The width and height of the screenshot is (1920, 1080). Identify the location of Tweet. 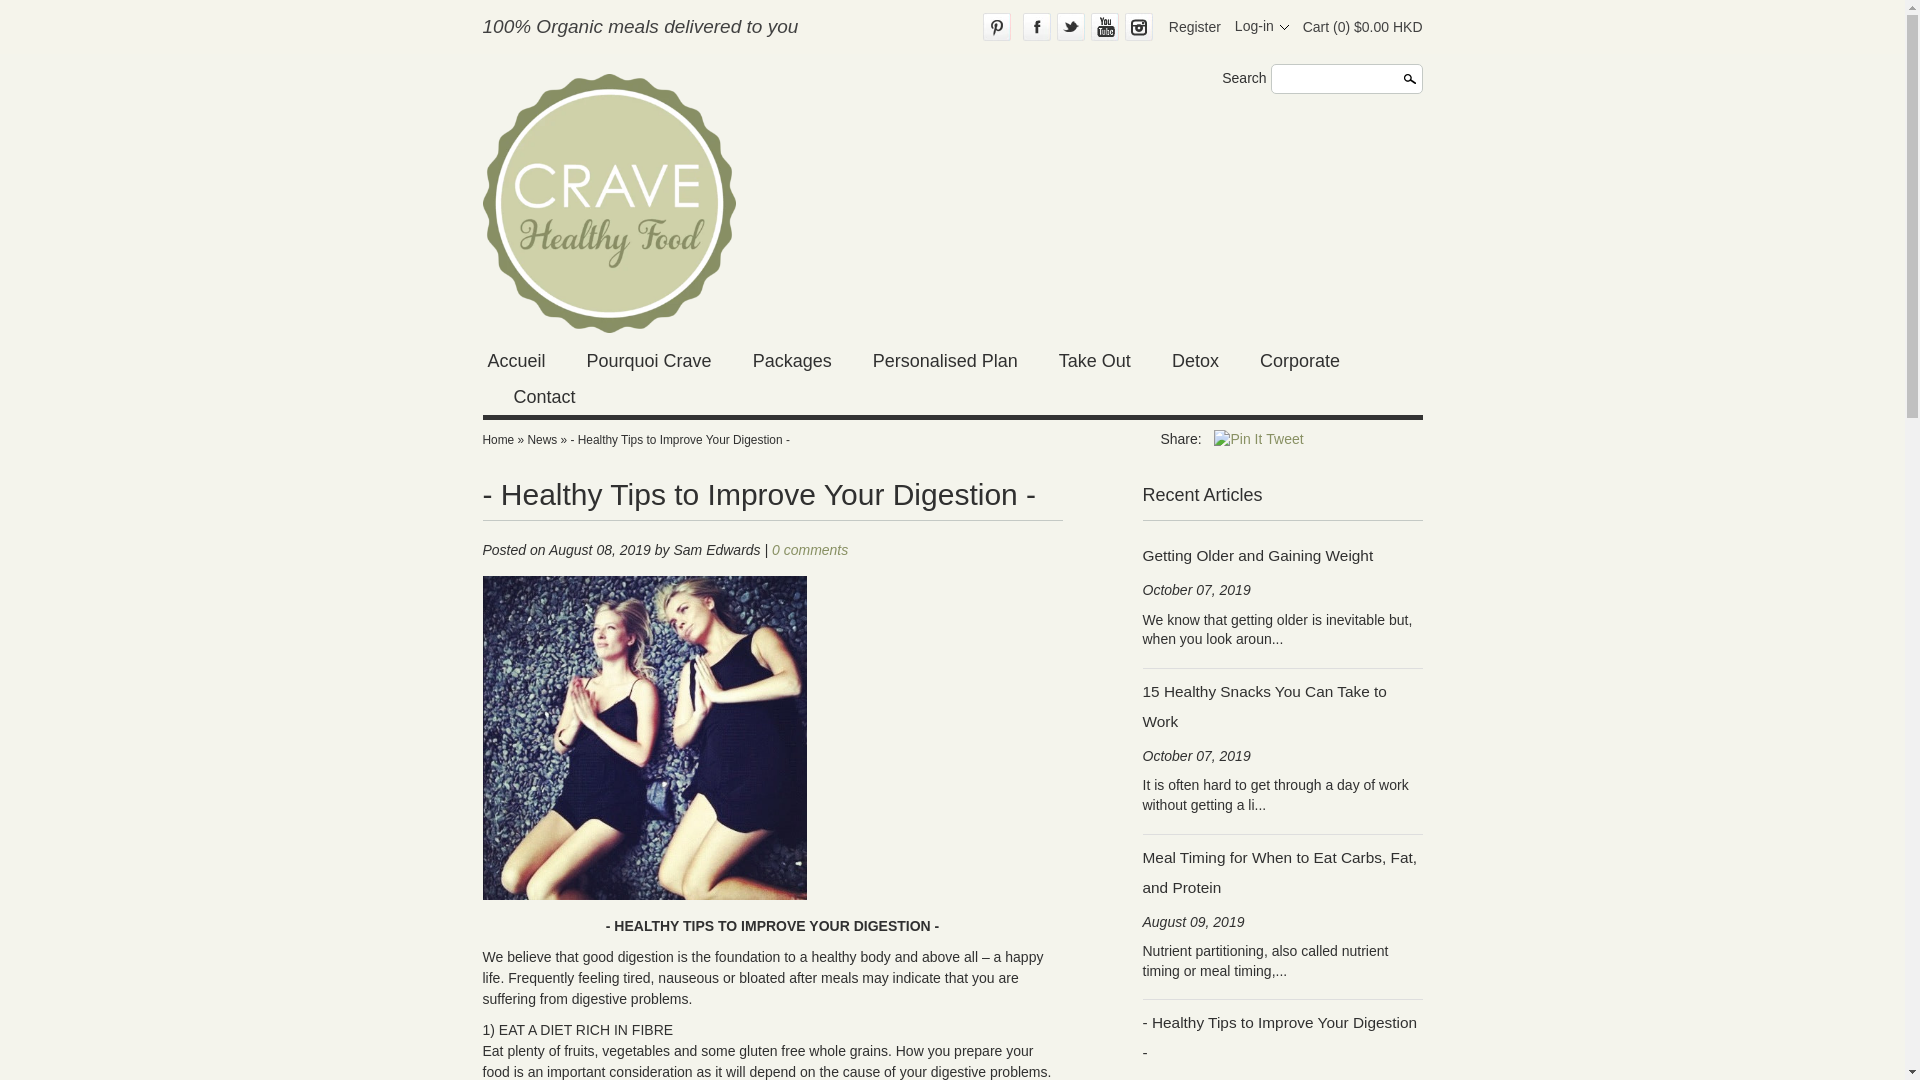
(1284, 438).